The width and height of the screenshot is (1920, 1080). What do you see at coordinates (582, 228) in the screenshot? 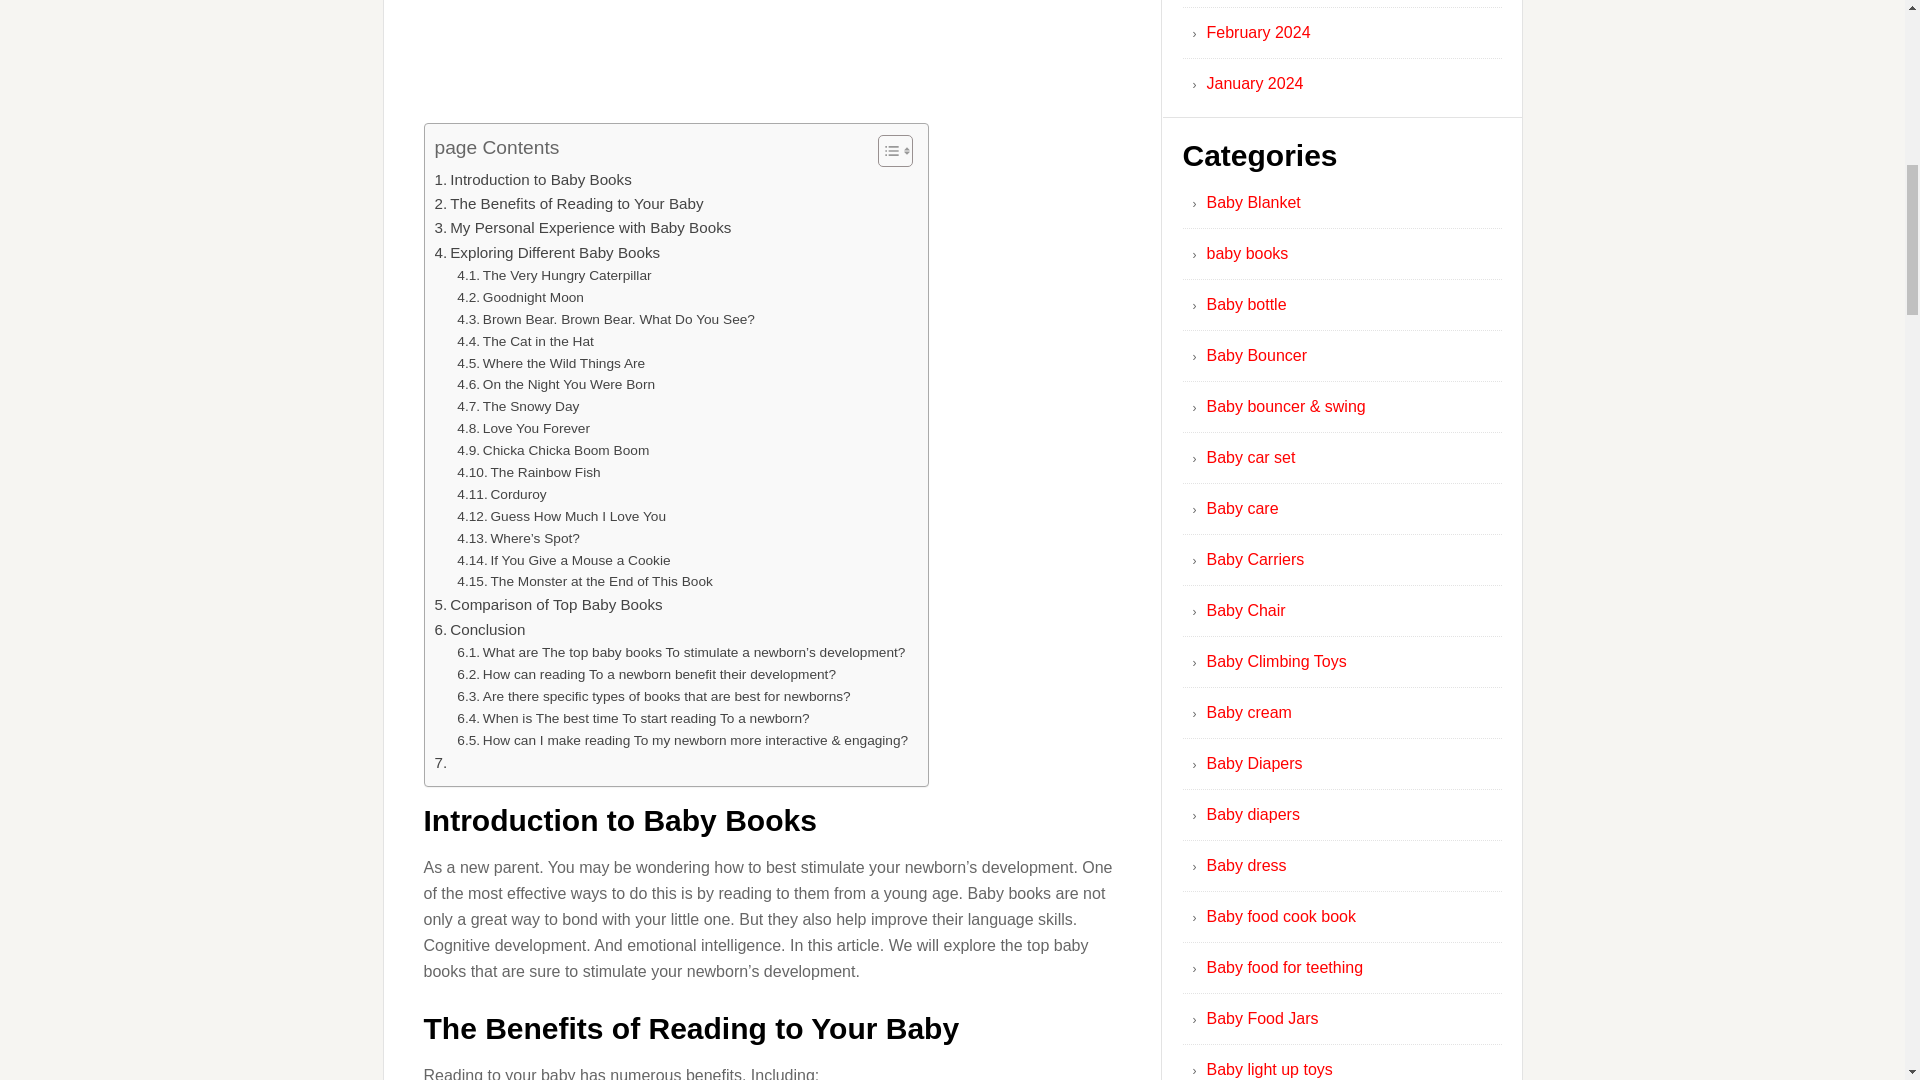
I see `My Personal Experience with Baby Books` at bounding box center [582, 228].